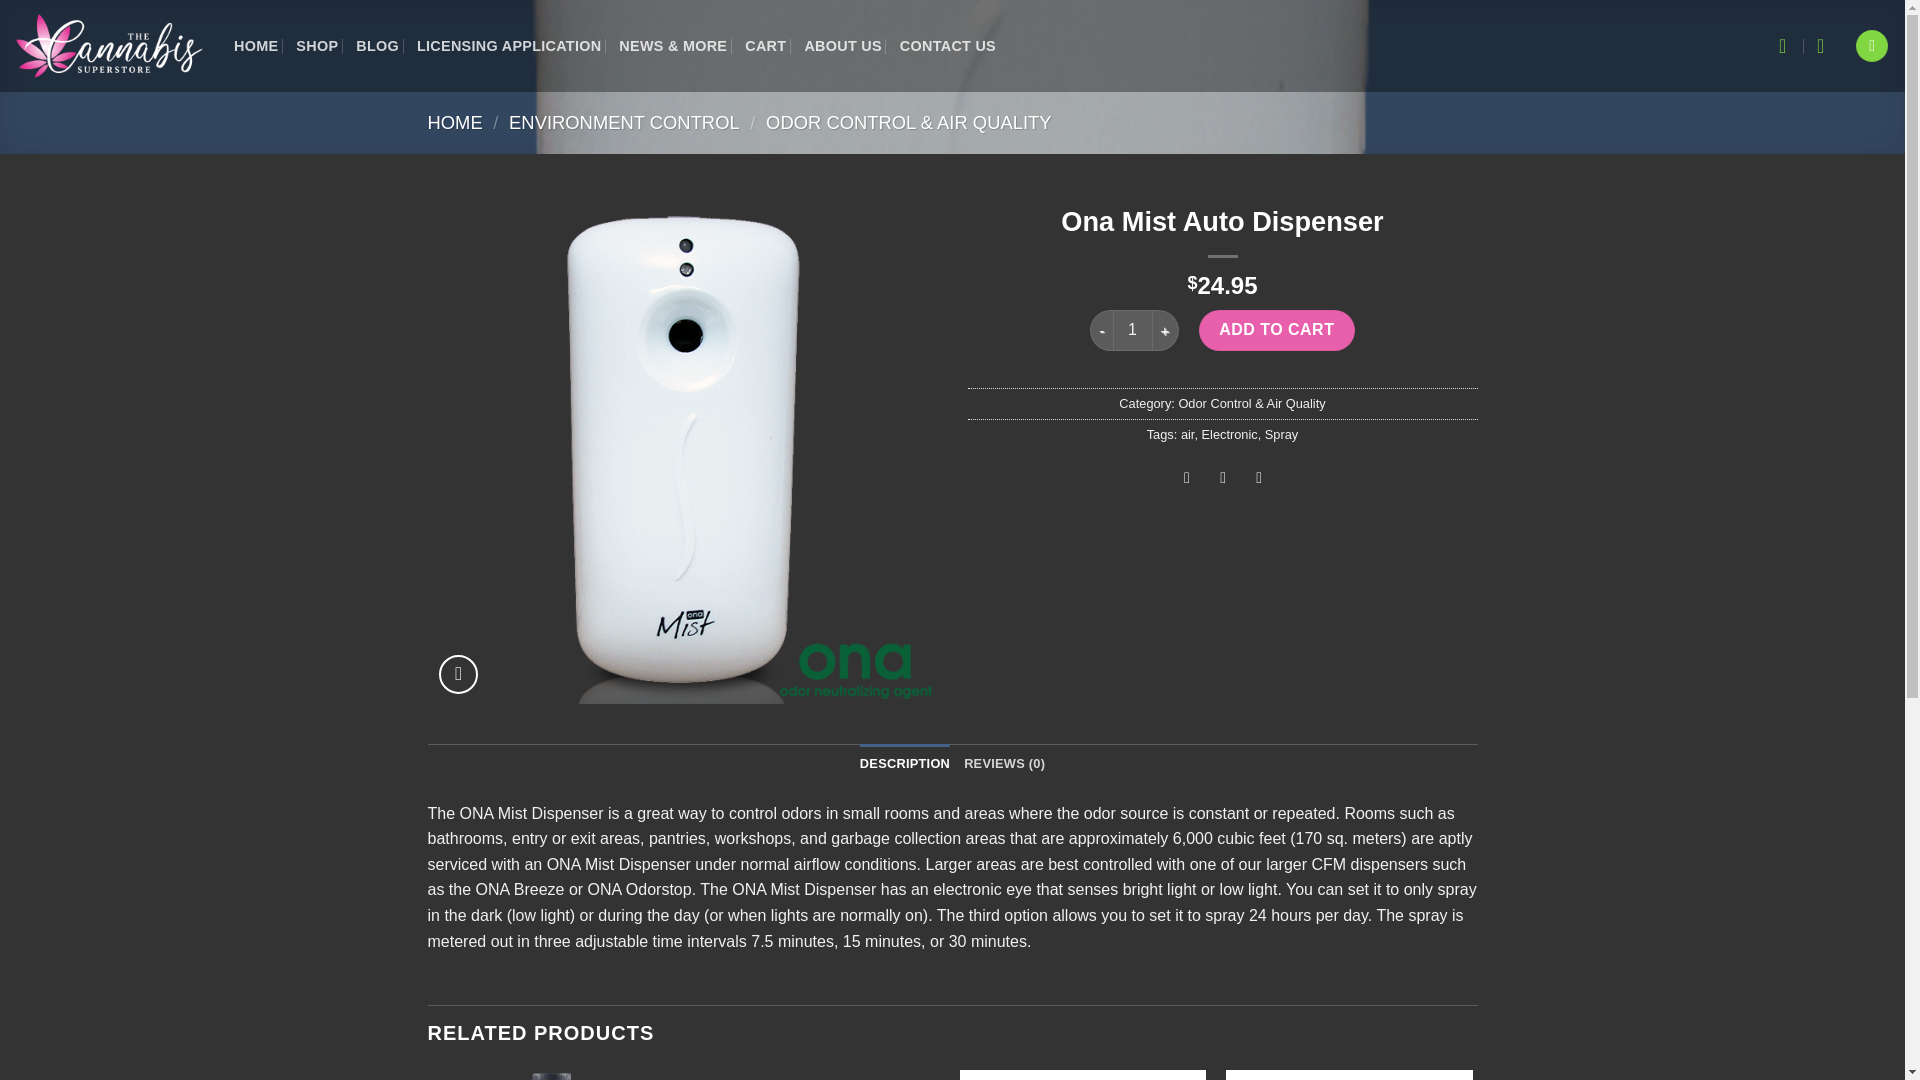  I want to click on Spray, so click(1281, 434).